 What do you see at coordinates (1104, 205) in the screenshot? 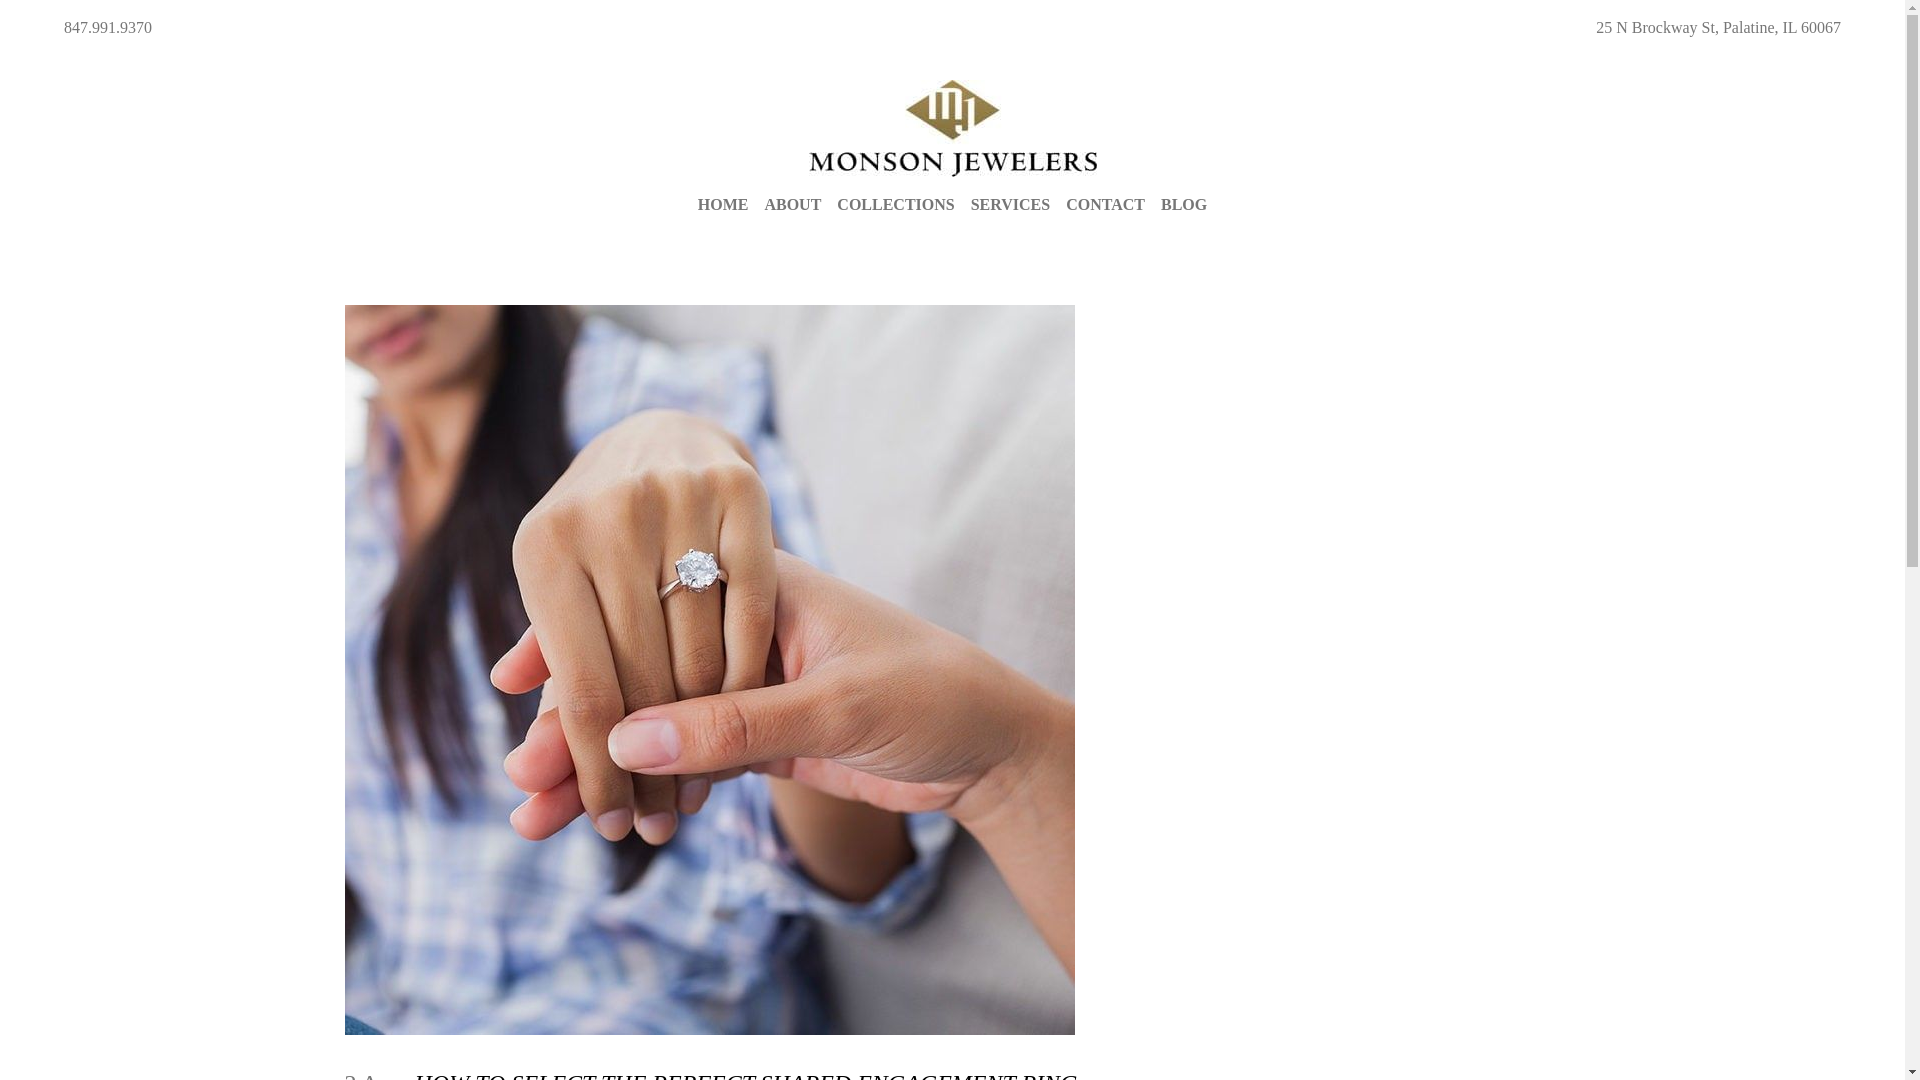
I see `CONTACT` at bounding box center [1104, 205].